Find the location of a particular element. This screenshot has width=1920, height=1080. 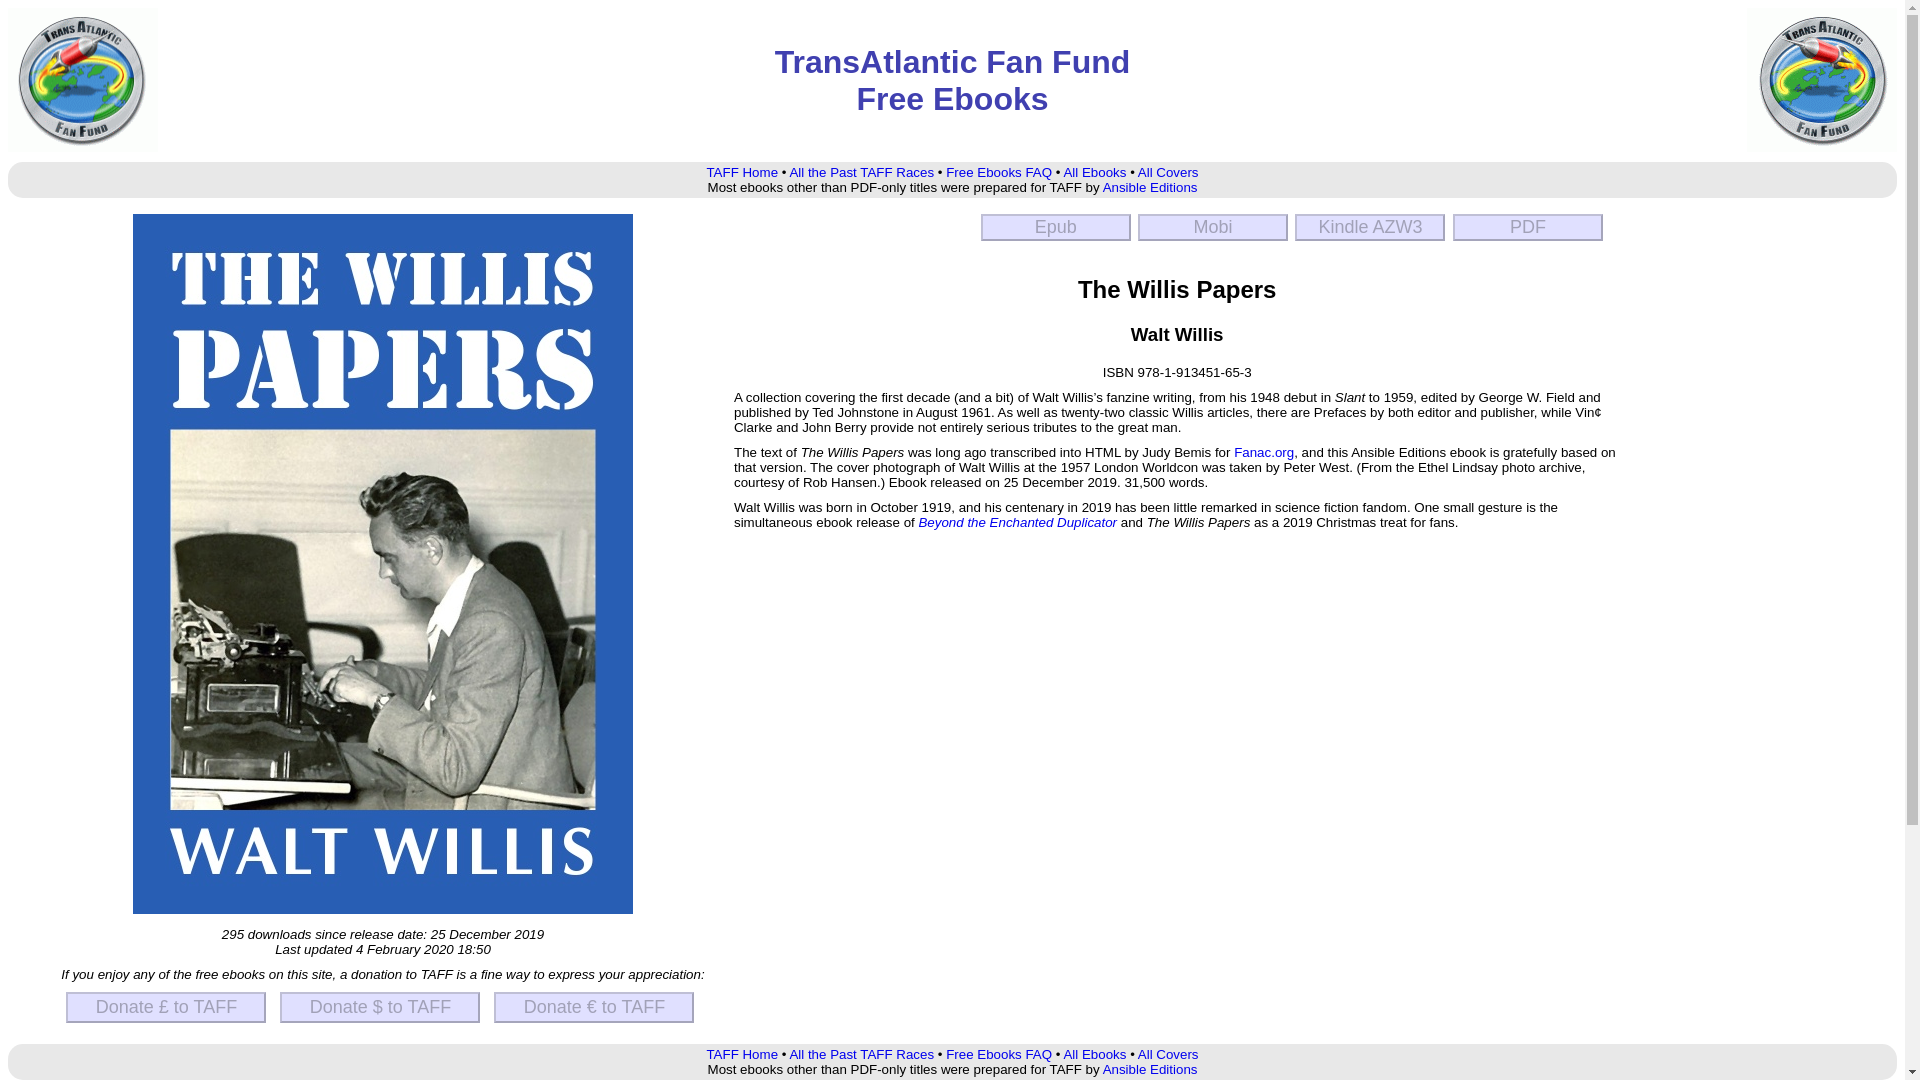

Updated 18 December 2019 17:14 is located at coordinates (1370, 226).